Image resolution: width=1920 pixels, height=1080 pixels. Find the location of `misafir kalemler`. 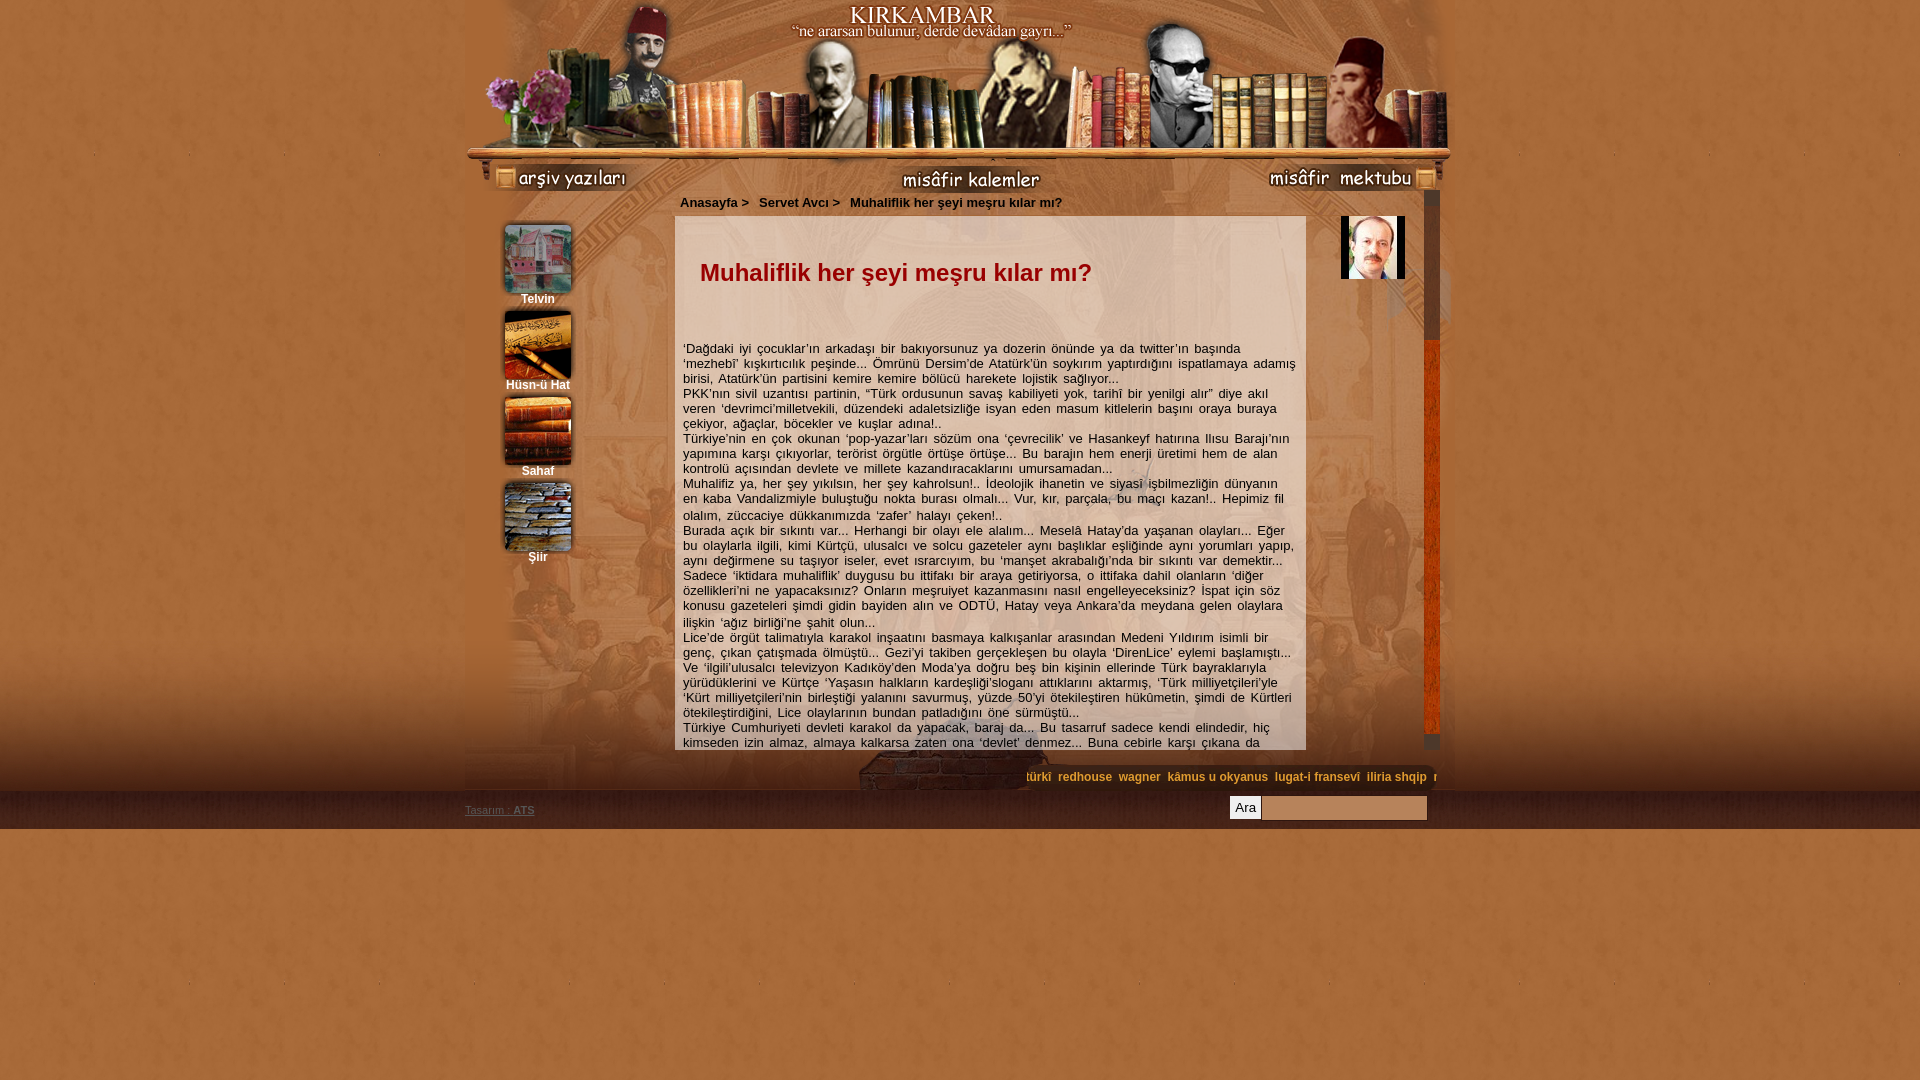

misafir kalemler is located at coordinates (965, 178).